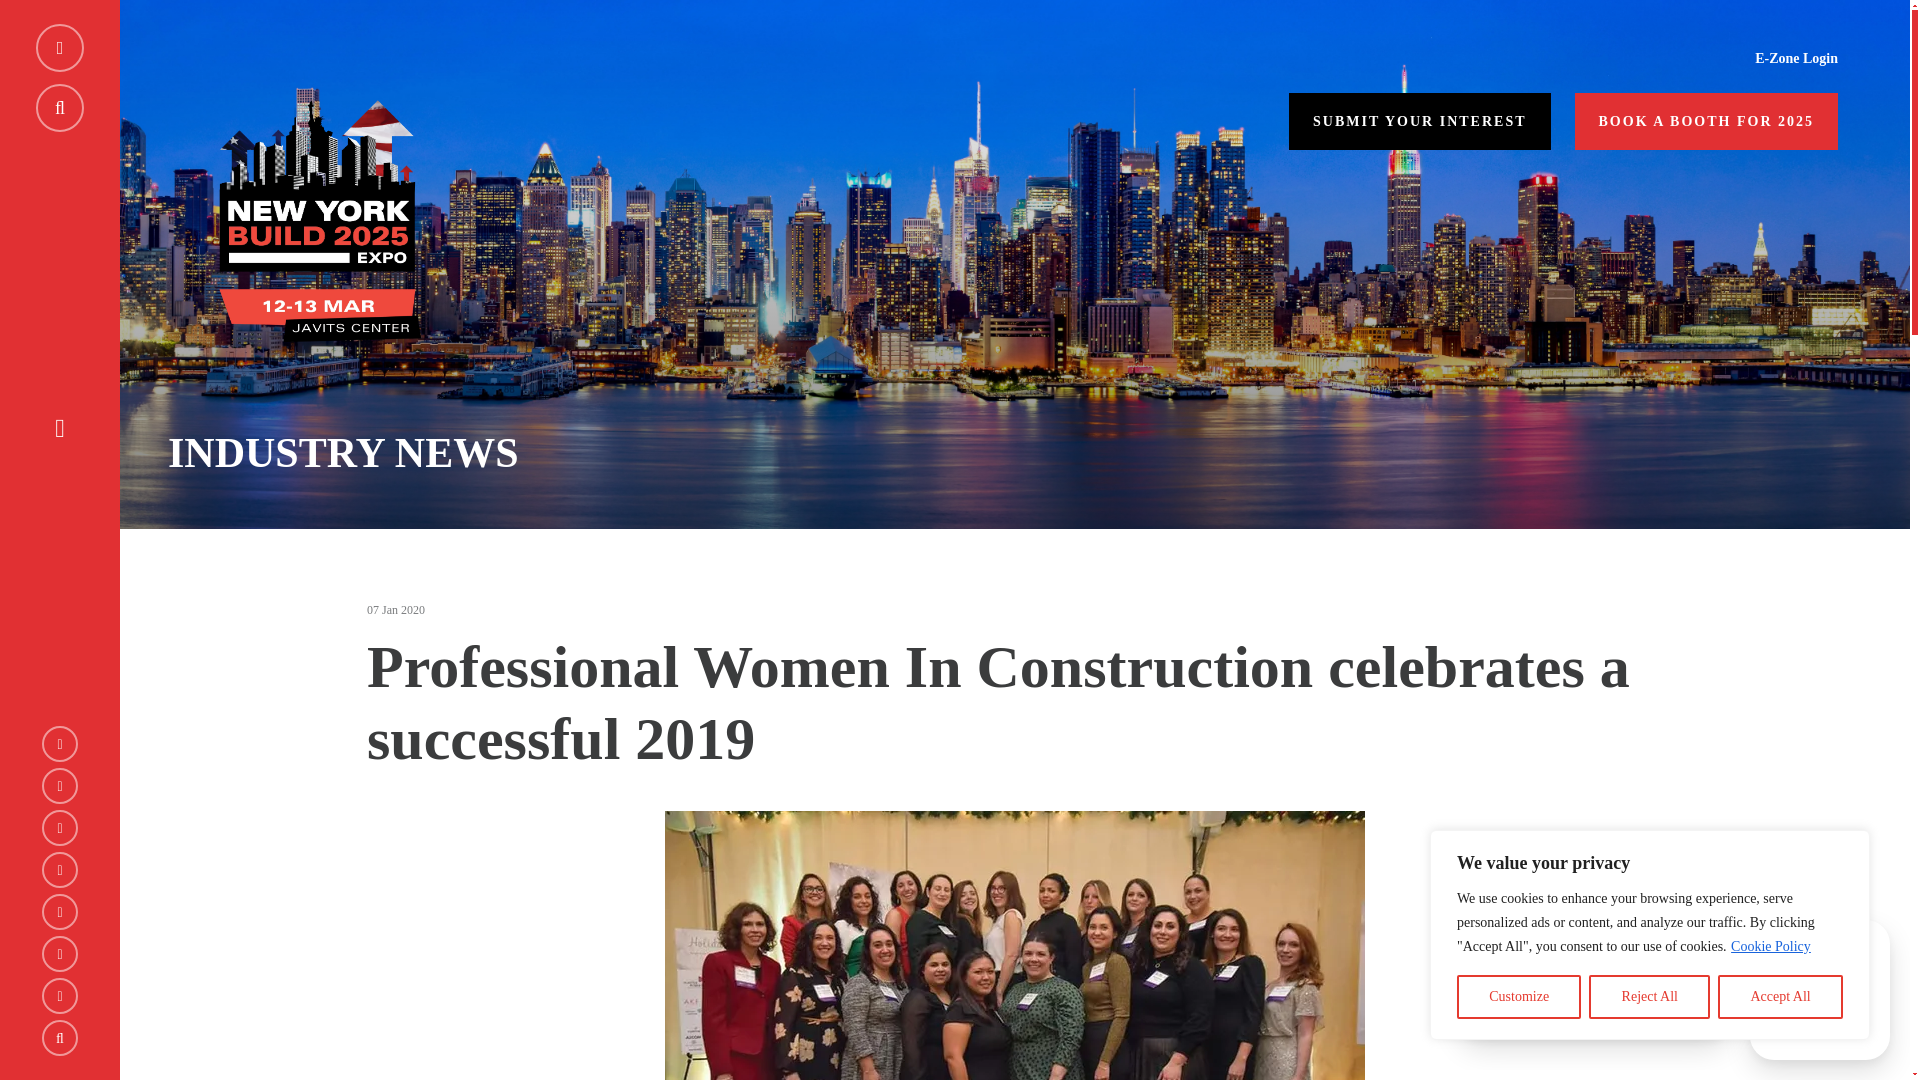 The height and width of the screenshot is (1080, 1920). Describe the element at coordinates (1518, 997) in the screenshot. I see `Customize` at that location.